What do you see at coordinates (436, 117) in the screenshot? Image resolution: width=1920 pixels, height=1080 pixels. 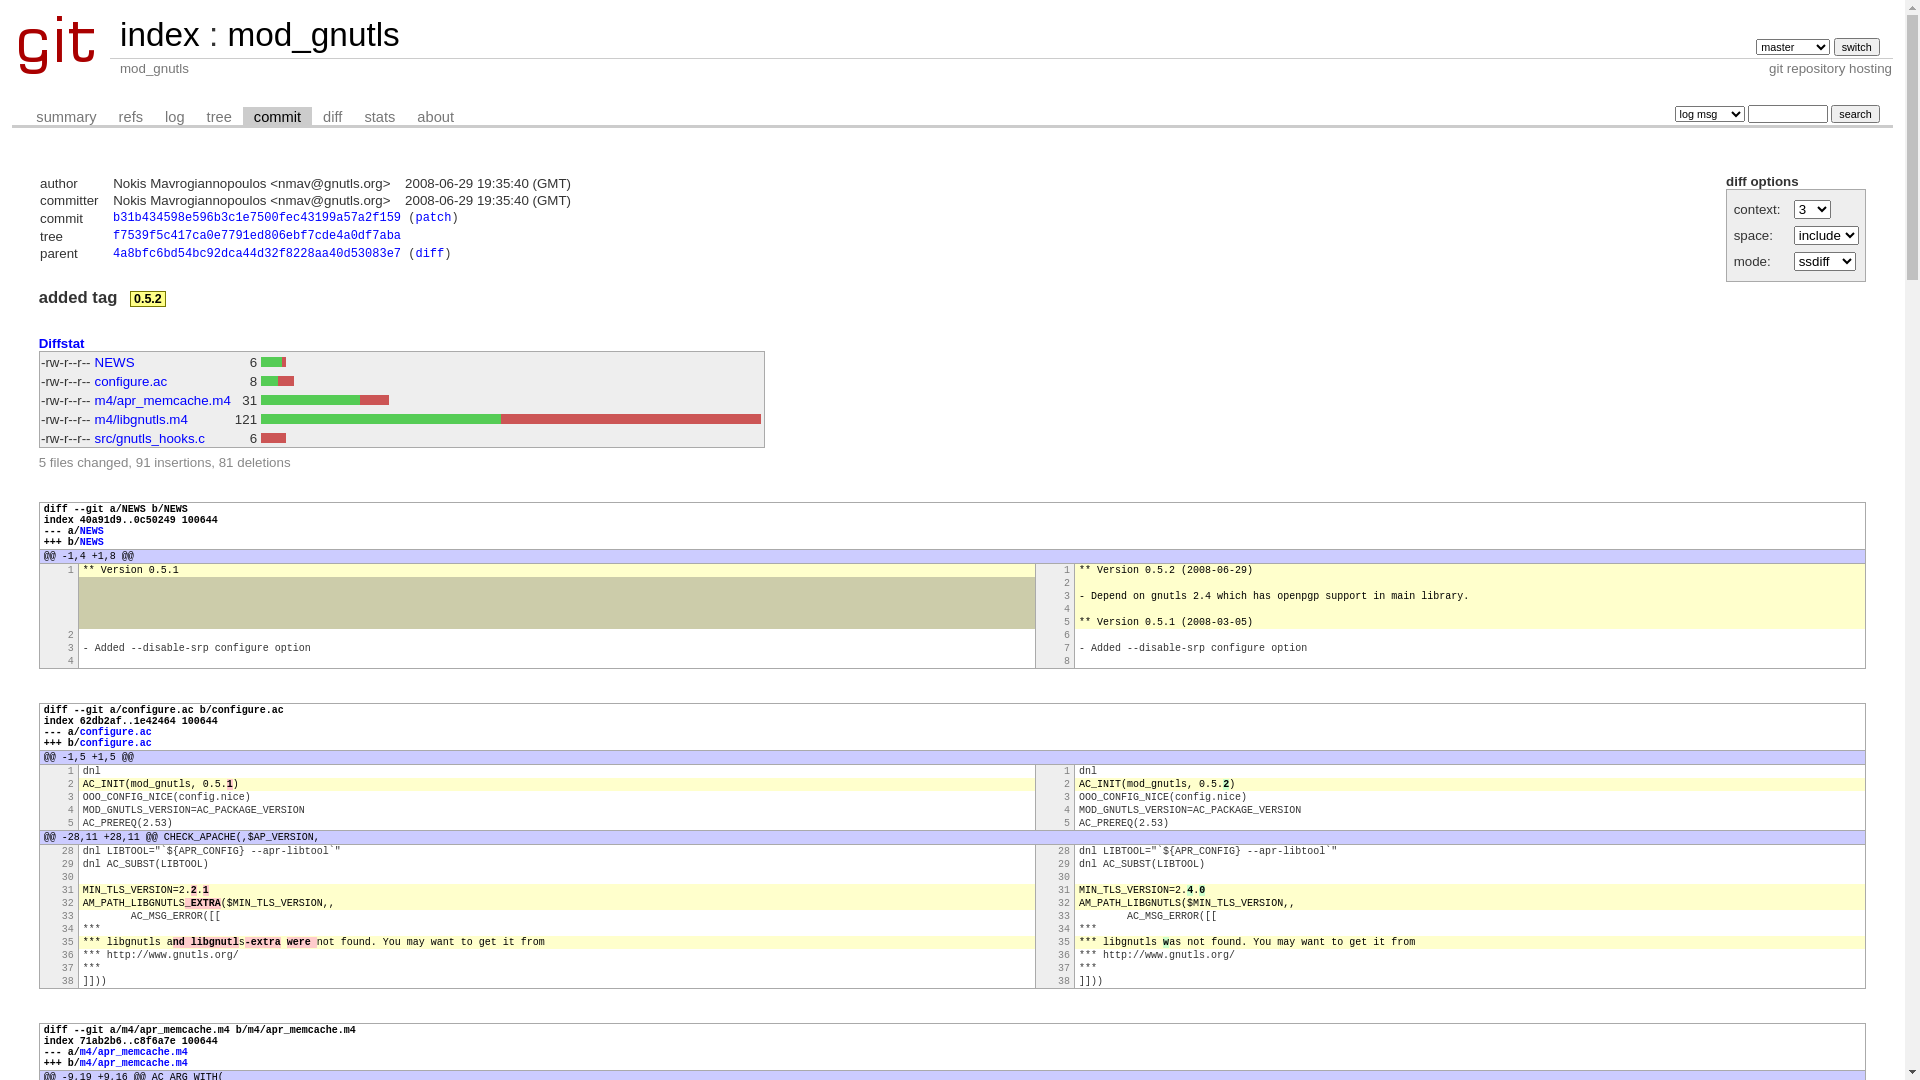 I see `about` at bounding box center [436, 117].